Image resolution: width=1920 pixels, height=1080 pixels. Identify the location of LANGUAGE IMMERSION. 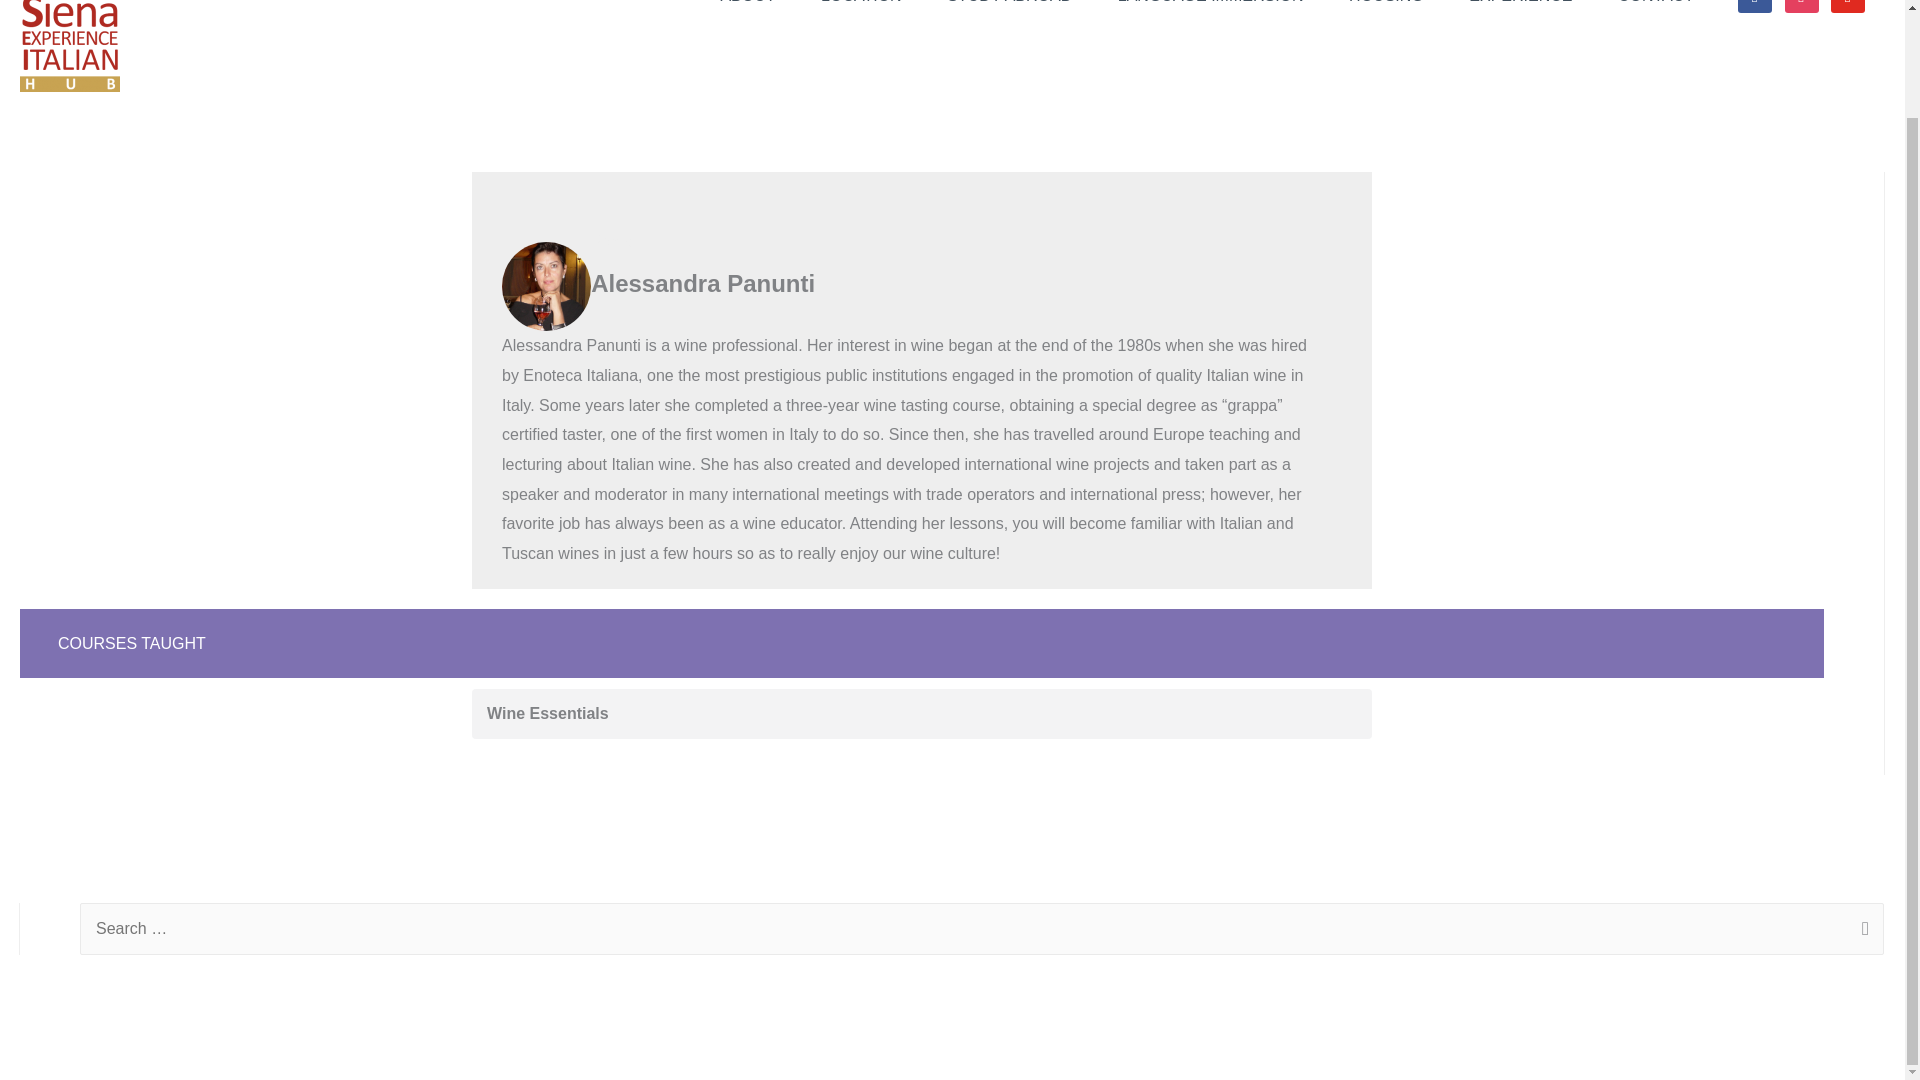
(1217, 14).